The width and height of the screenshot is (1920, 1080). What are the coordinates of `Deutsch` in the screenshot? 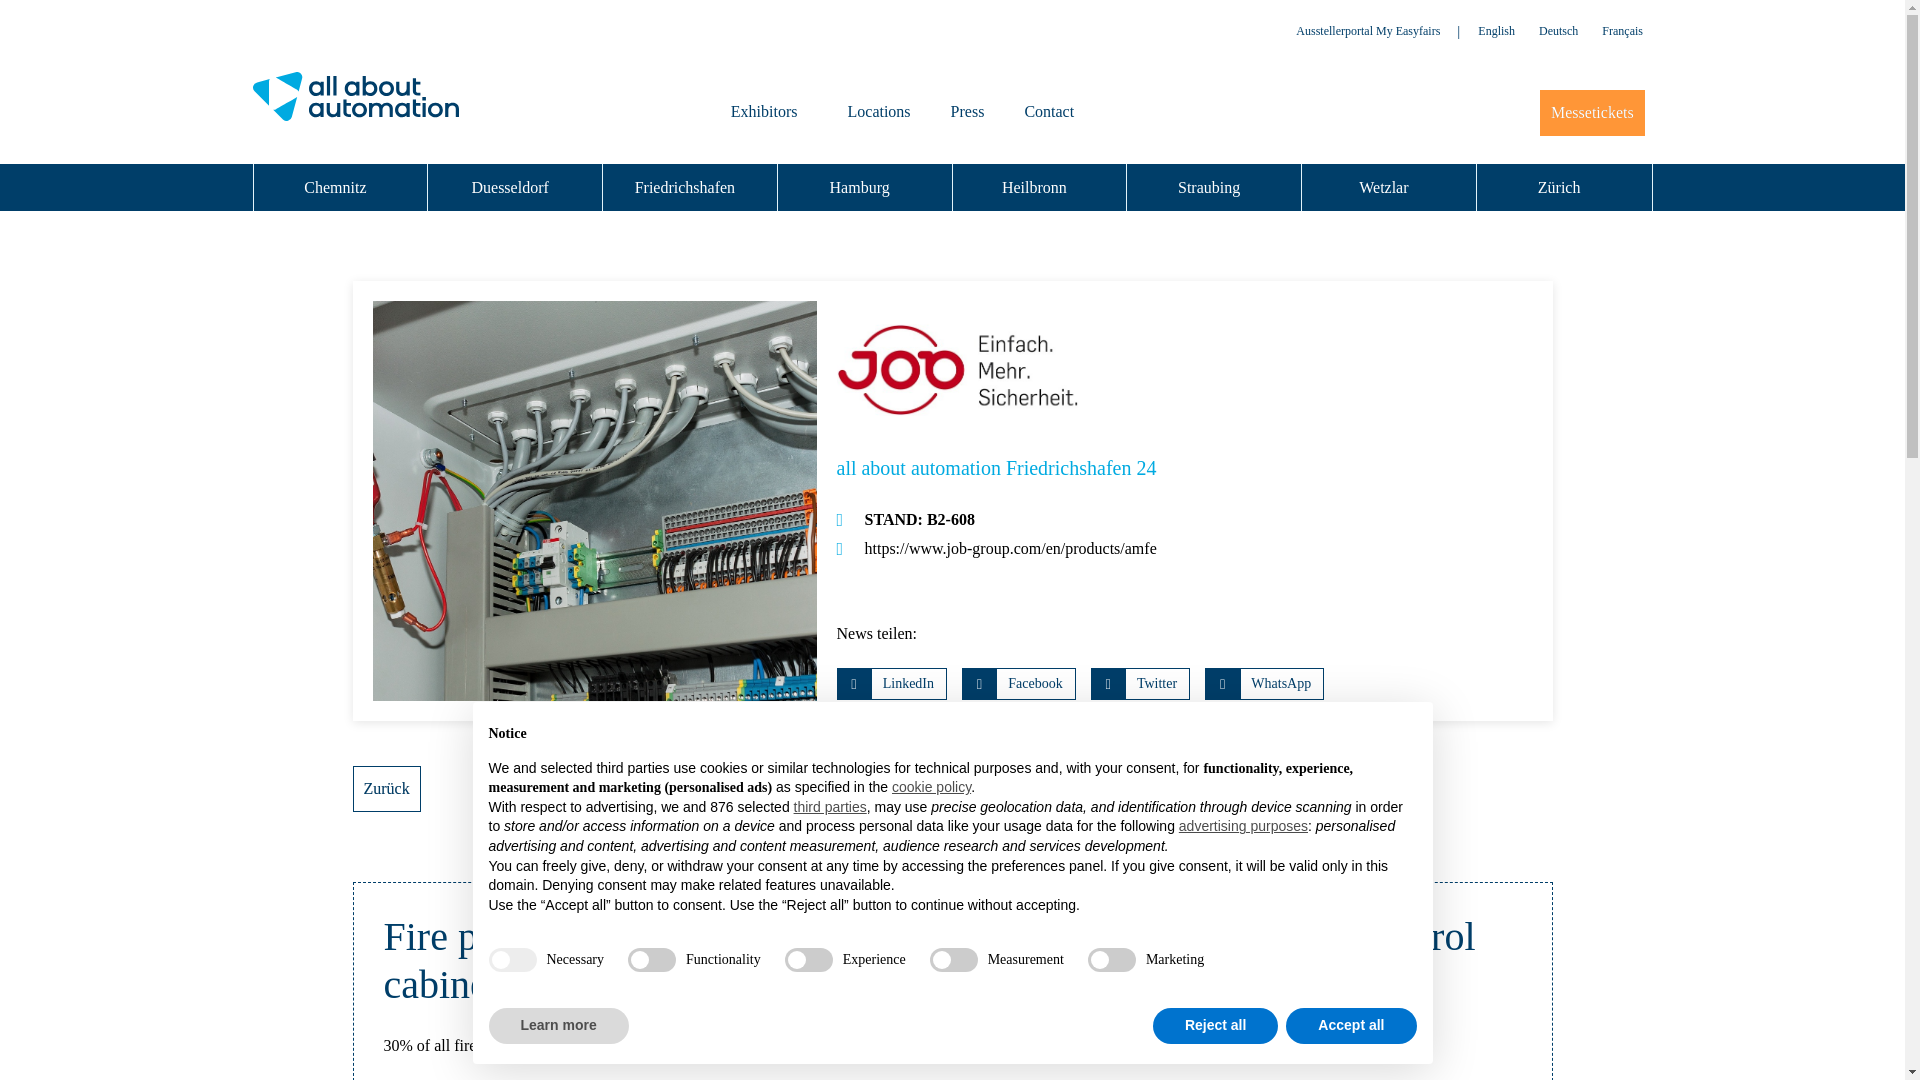 It's located at (1558, 31).